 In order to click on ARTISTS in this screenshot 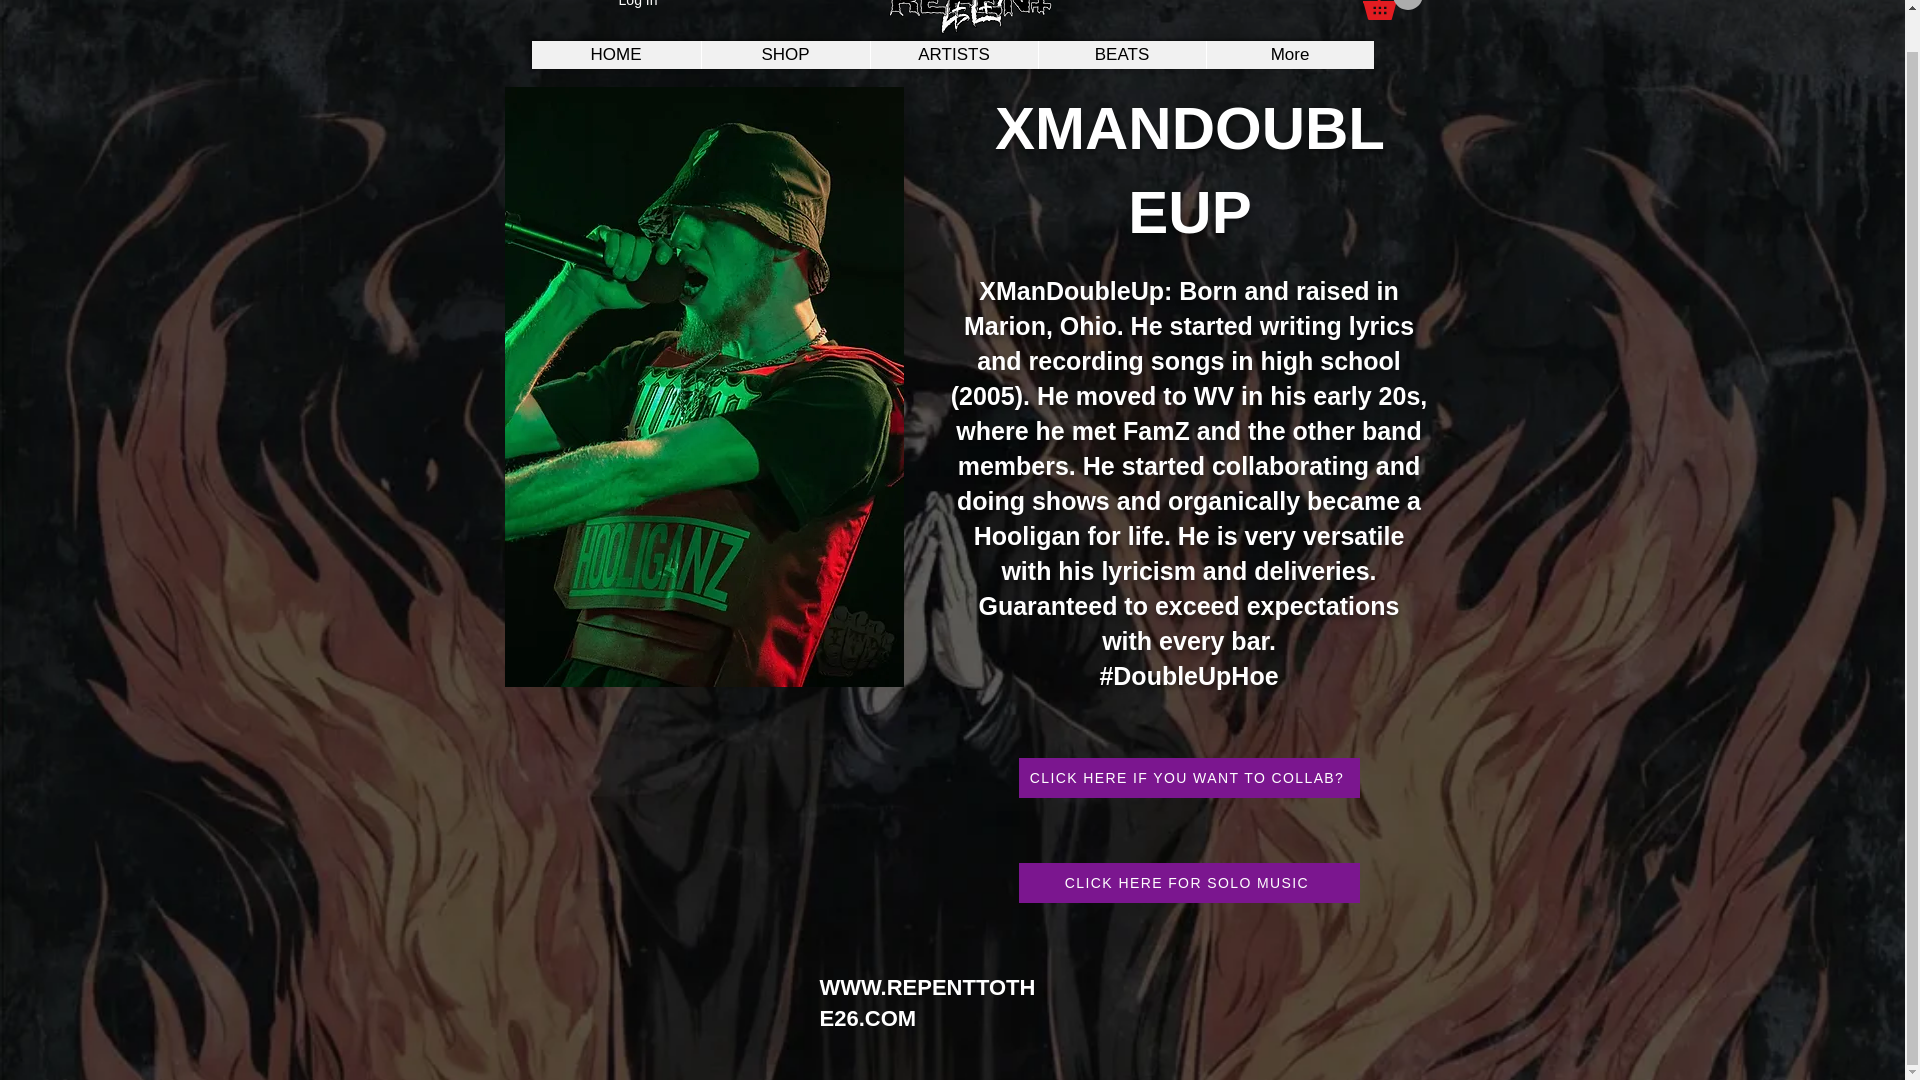, I will do `click(954, 55)`.